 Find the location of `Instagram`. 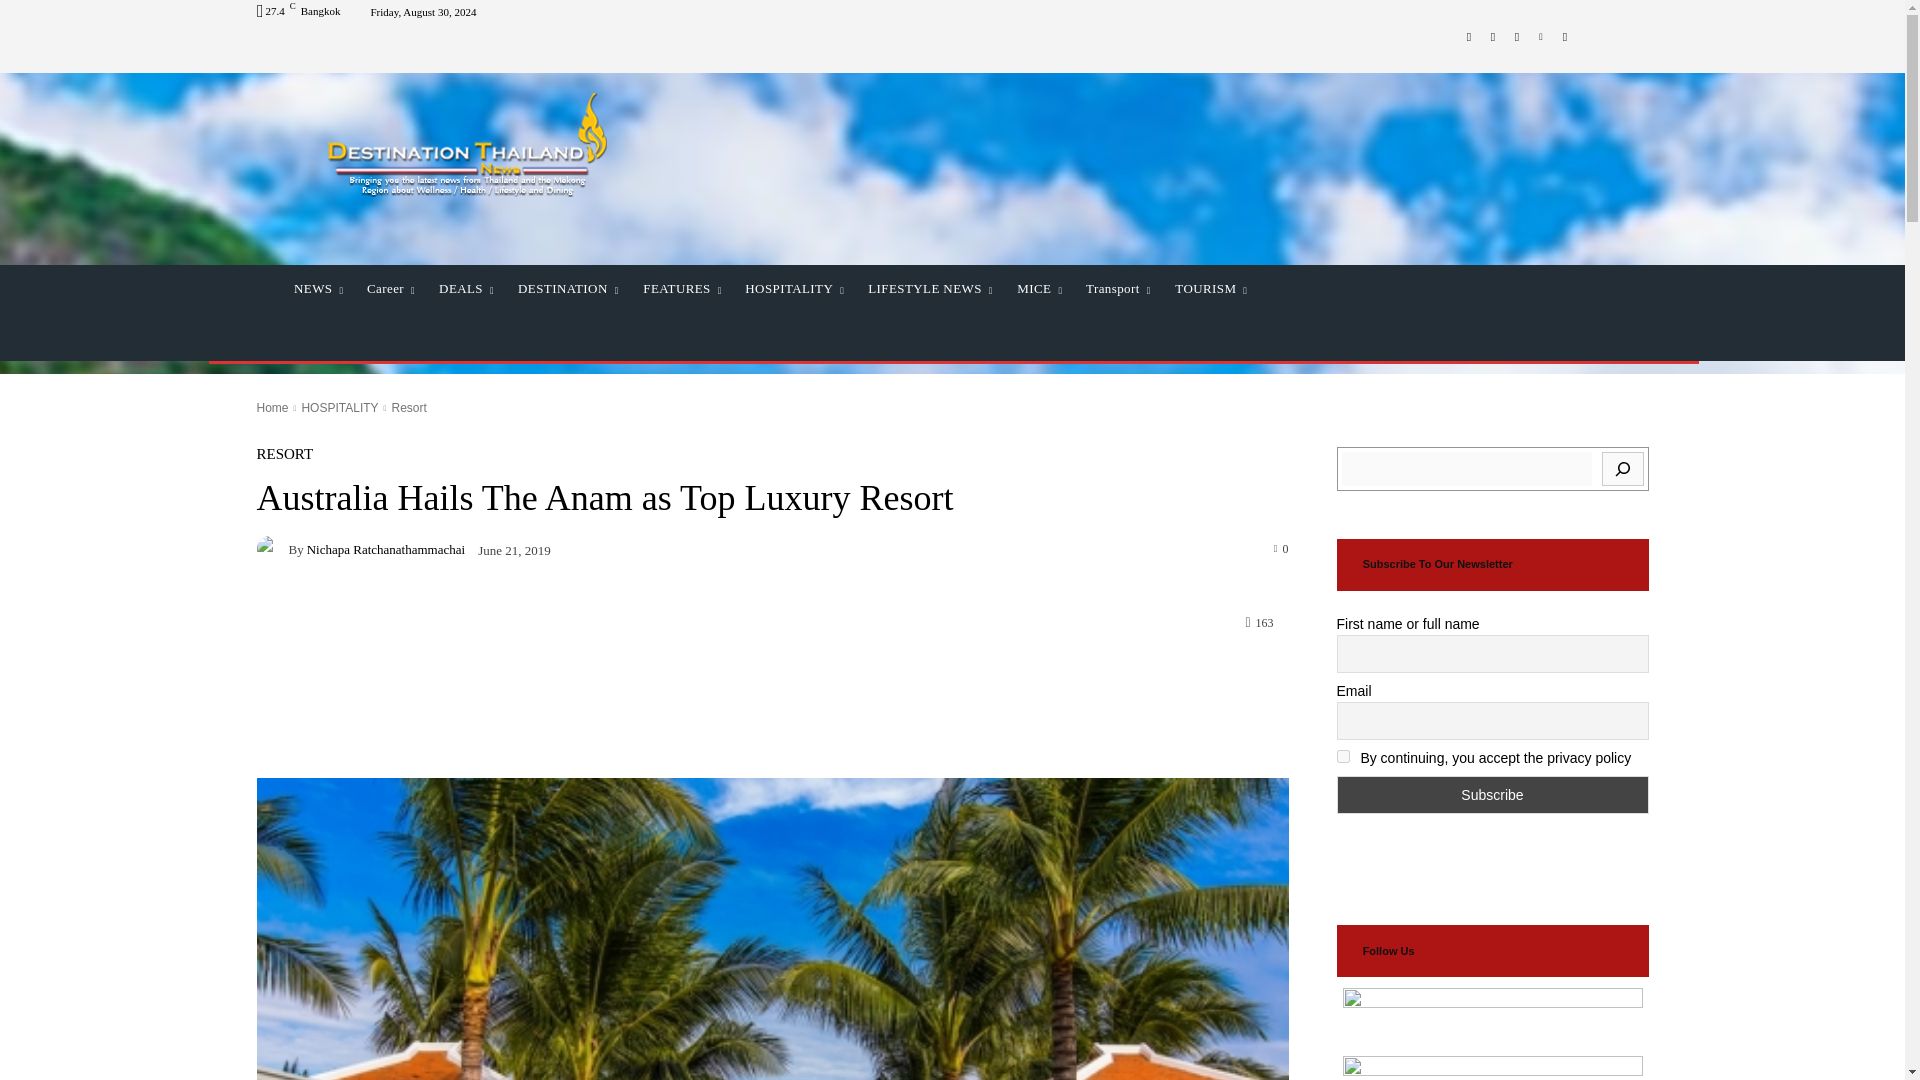

Instagram is located at coordinates (1492, 35).